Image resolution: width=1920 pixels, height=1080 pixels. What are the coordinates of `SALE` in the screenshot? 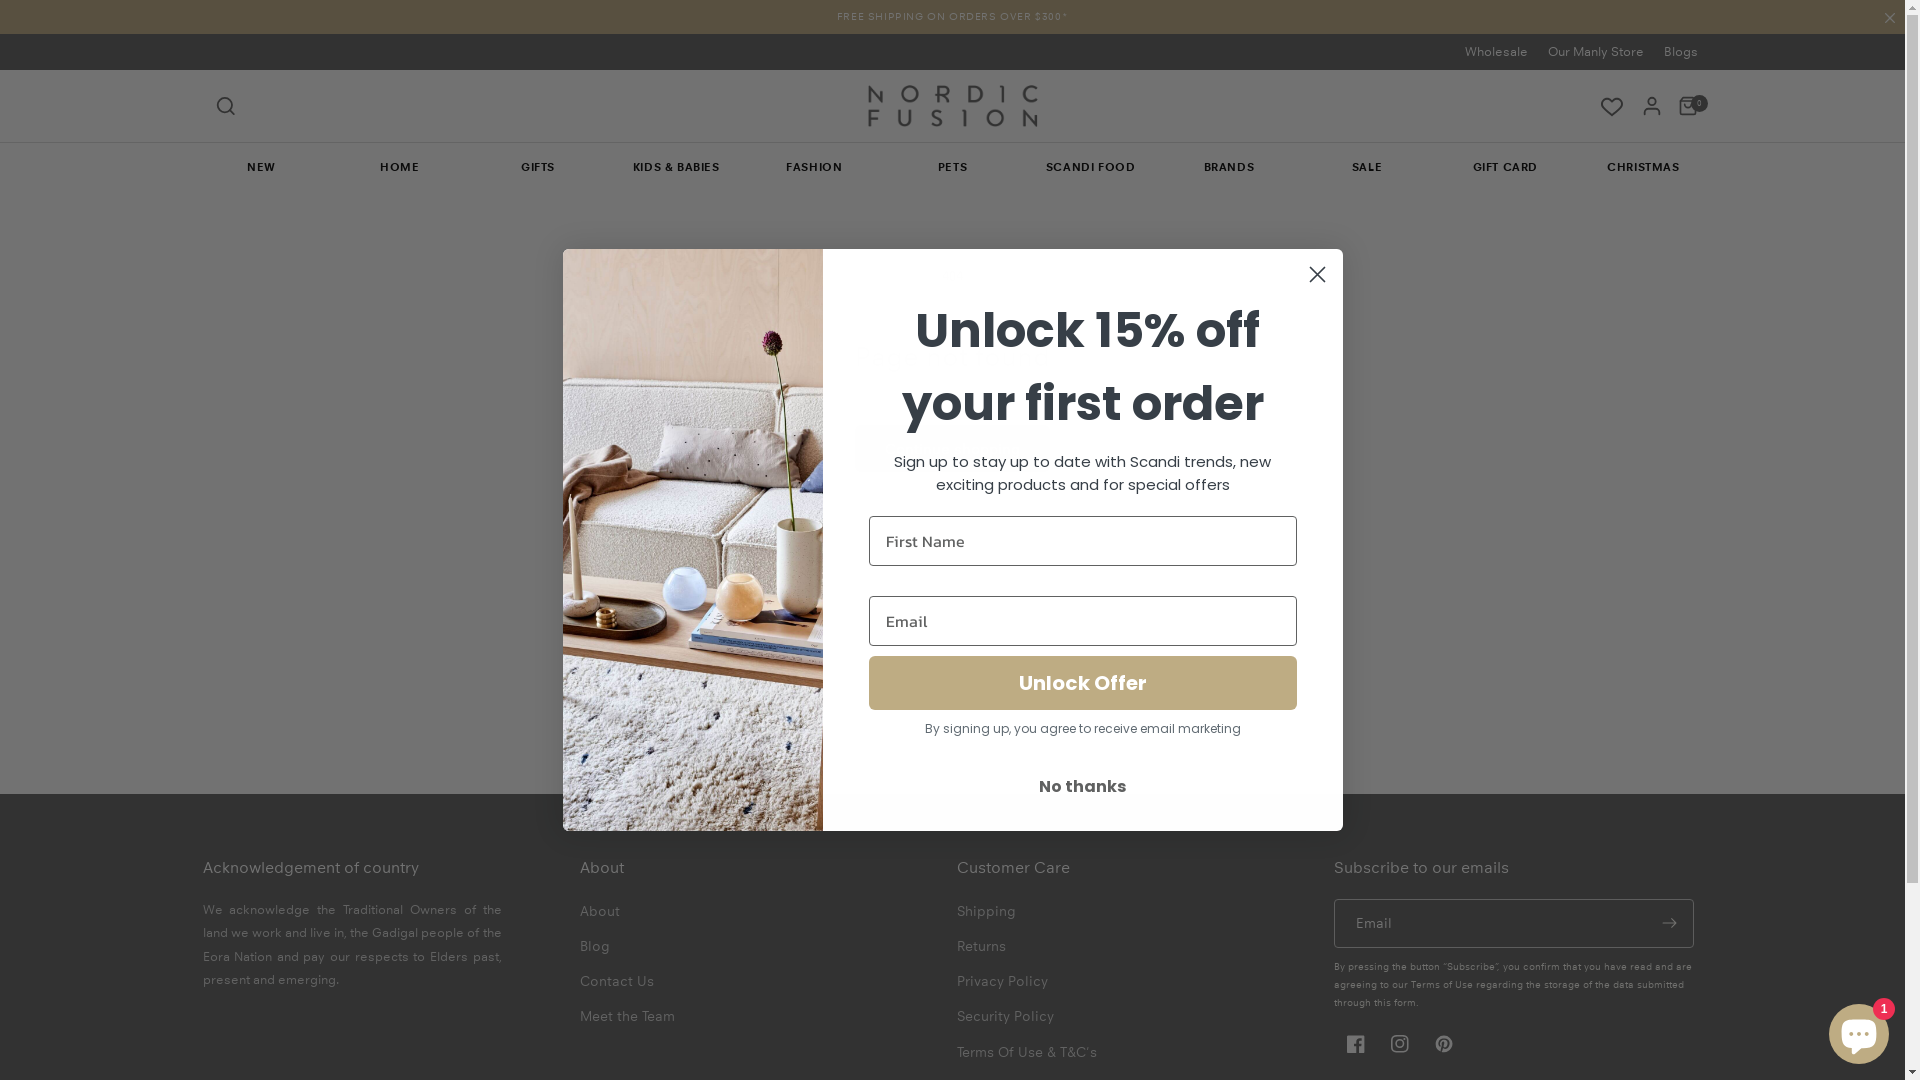 It's located at (1367, 168).